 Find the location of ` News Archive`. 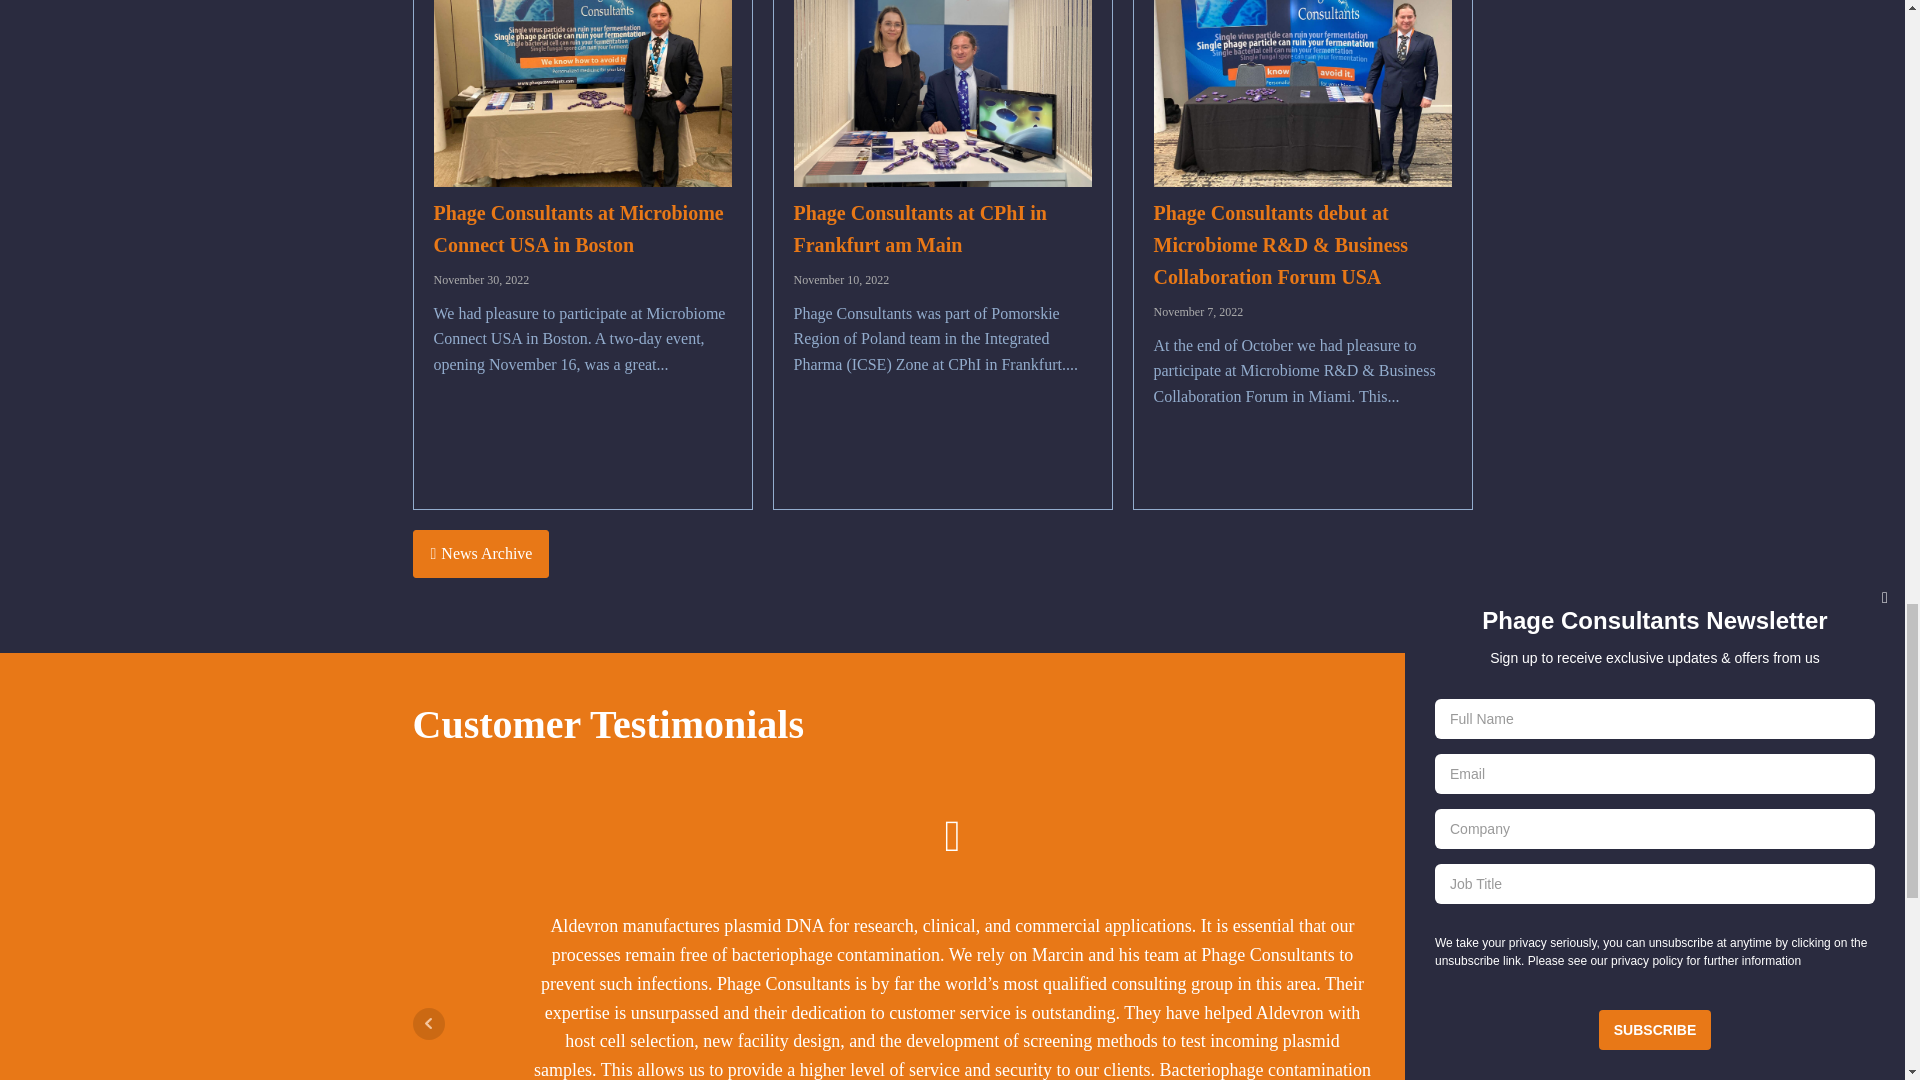

 News Archive is located at coordinates (480, 554).